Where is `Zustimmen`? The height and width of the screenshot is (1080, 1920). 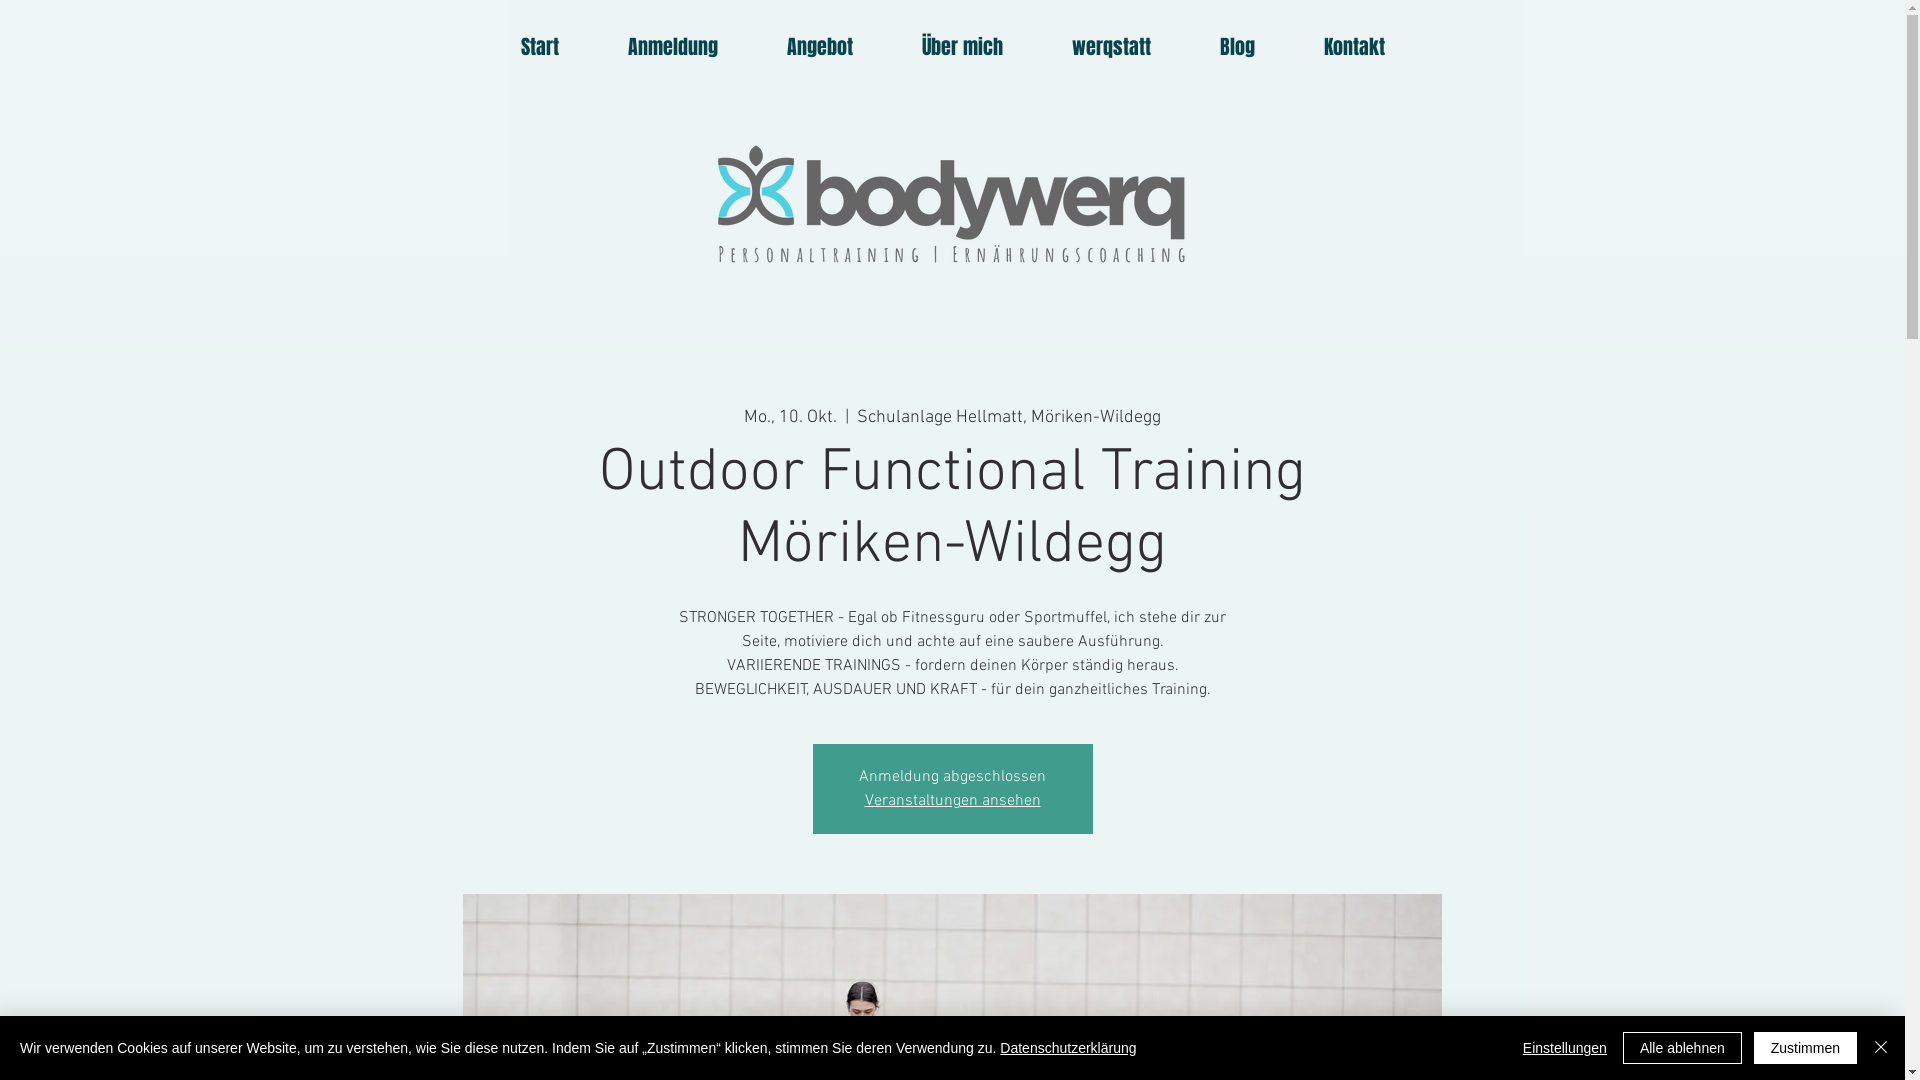
Zustimmen is located at coordinates (1806, 1048).